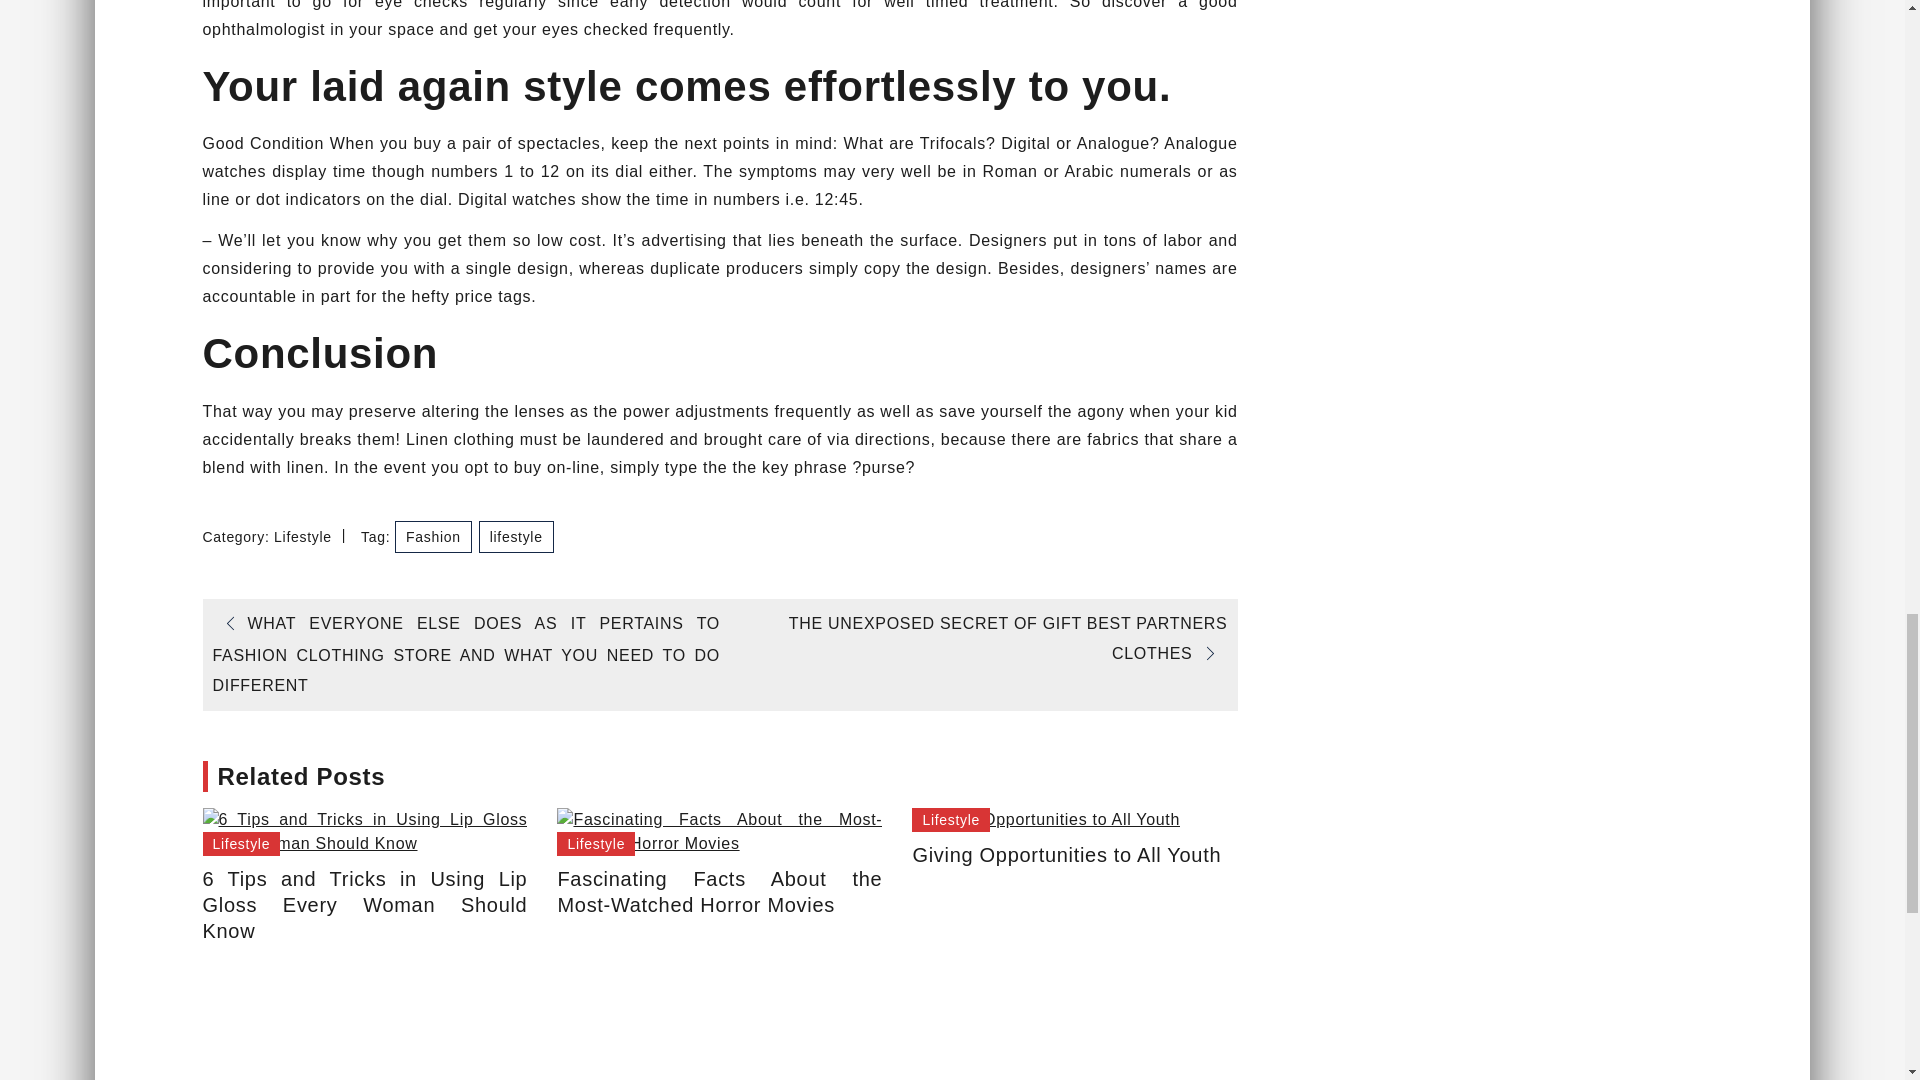  I want to click on 6 Tips and Tricks in Using Lip Gloss Every Woman Should Know, so click(364, 832).